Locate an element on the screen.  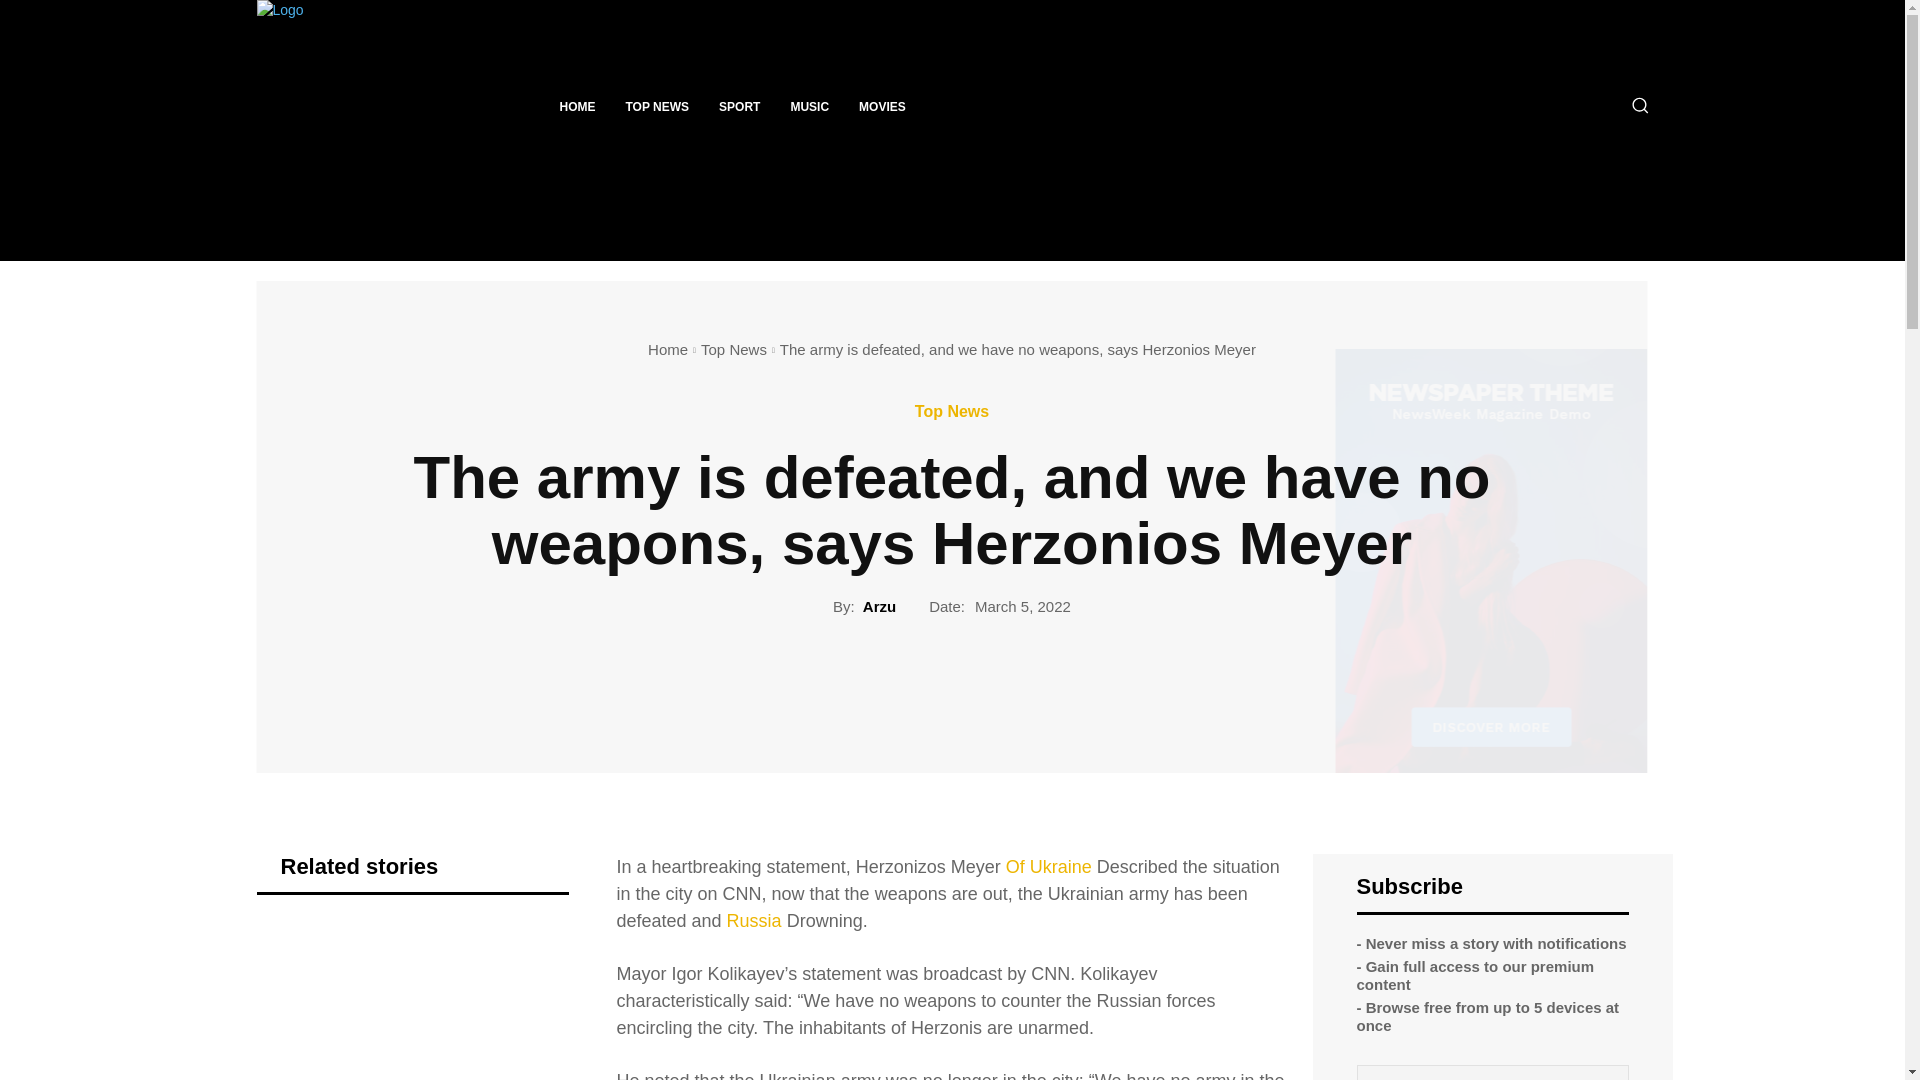
TOP NEWS is located at coordinates (657, 106).